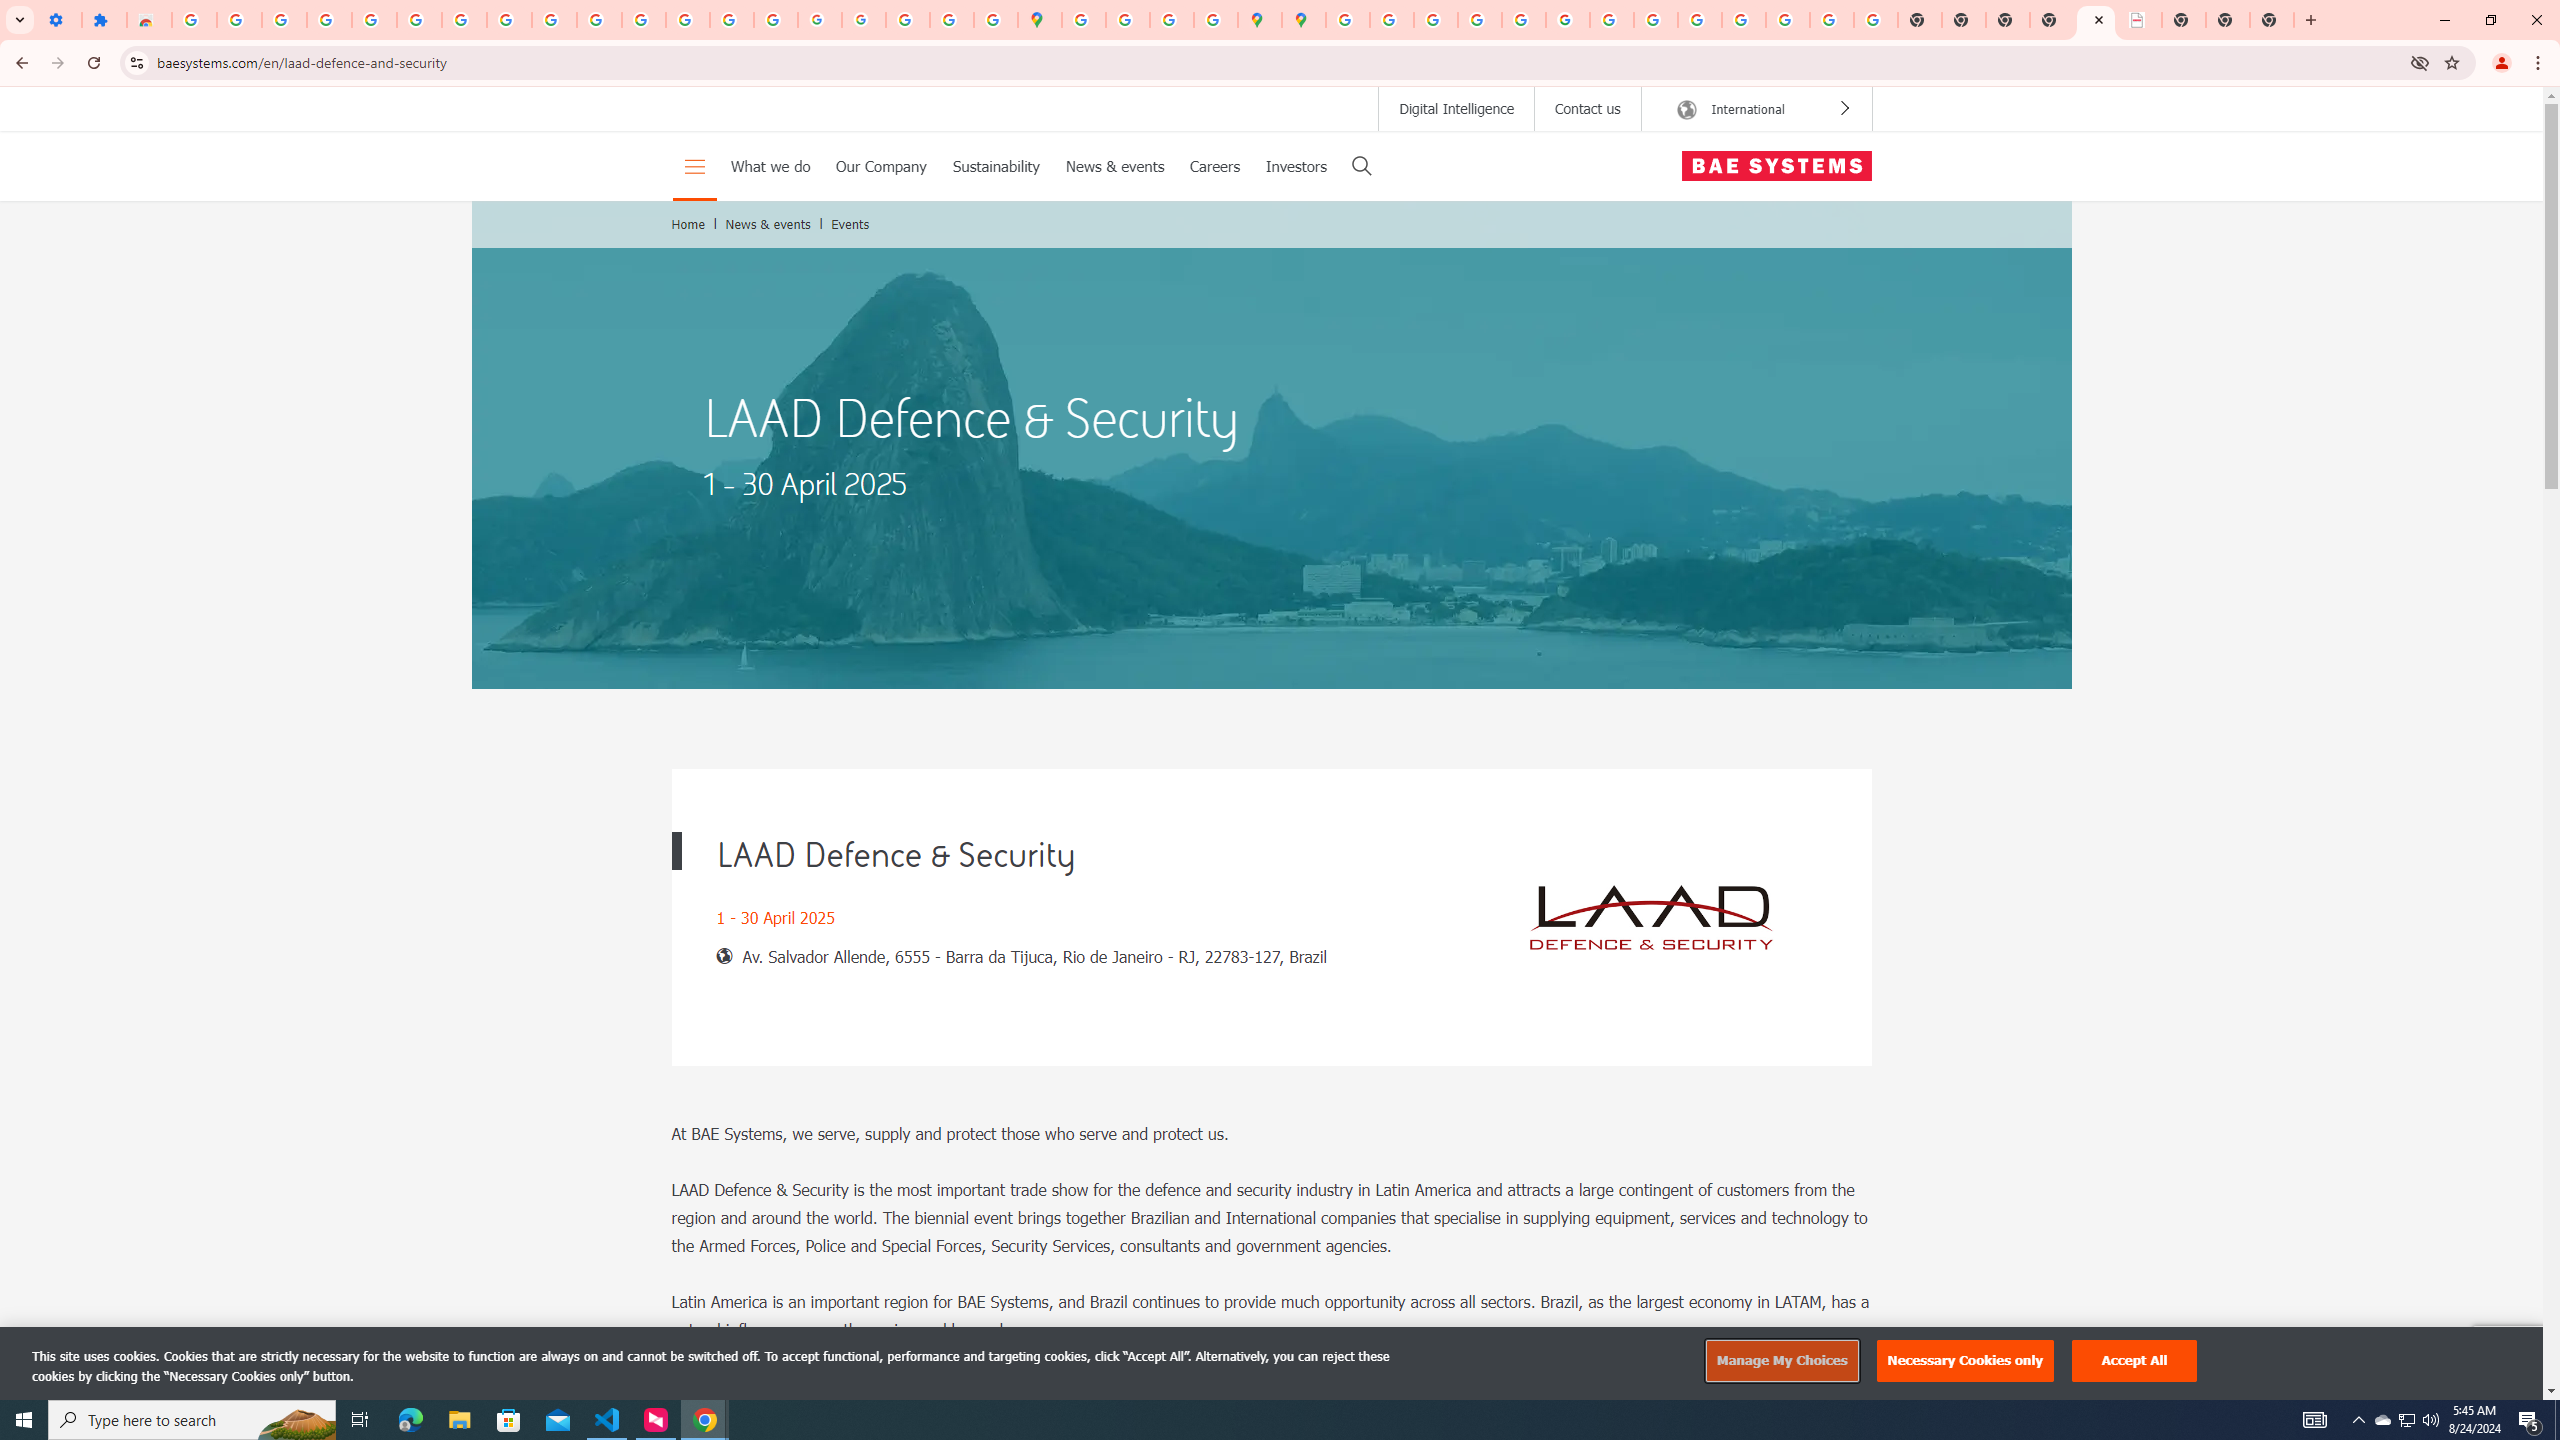  What do you see at coordinates (2135, 1361) in the screenshot?
I see `Accept All` at bounding box center [2135, 1361].